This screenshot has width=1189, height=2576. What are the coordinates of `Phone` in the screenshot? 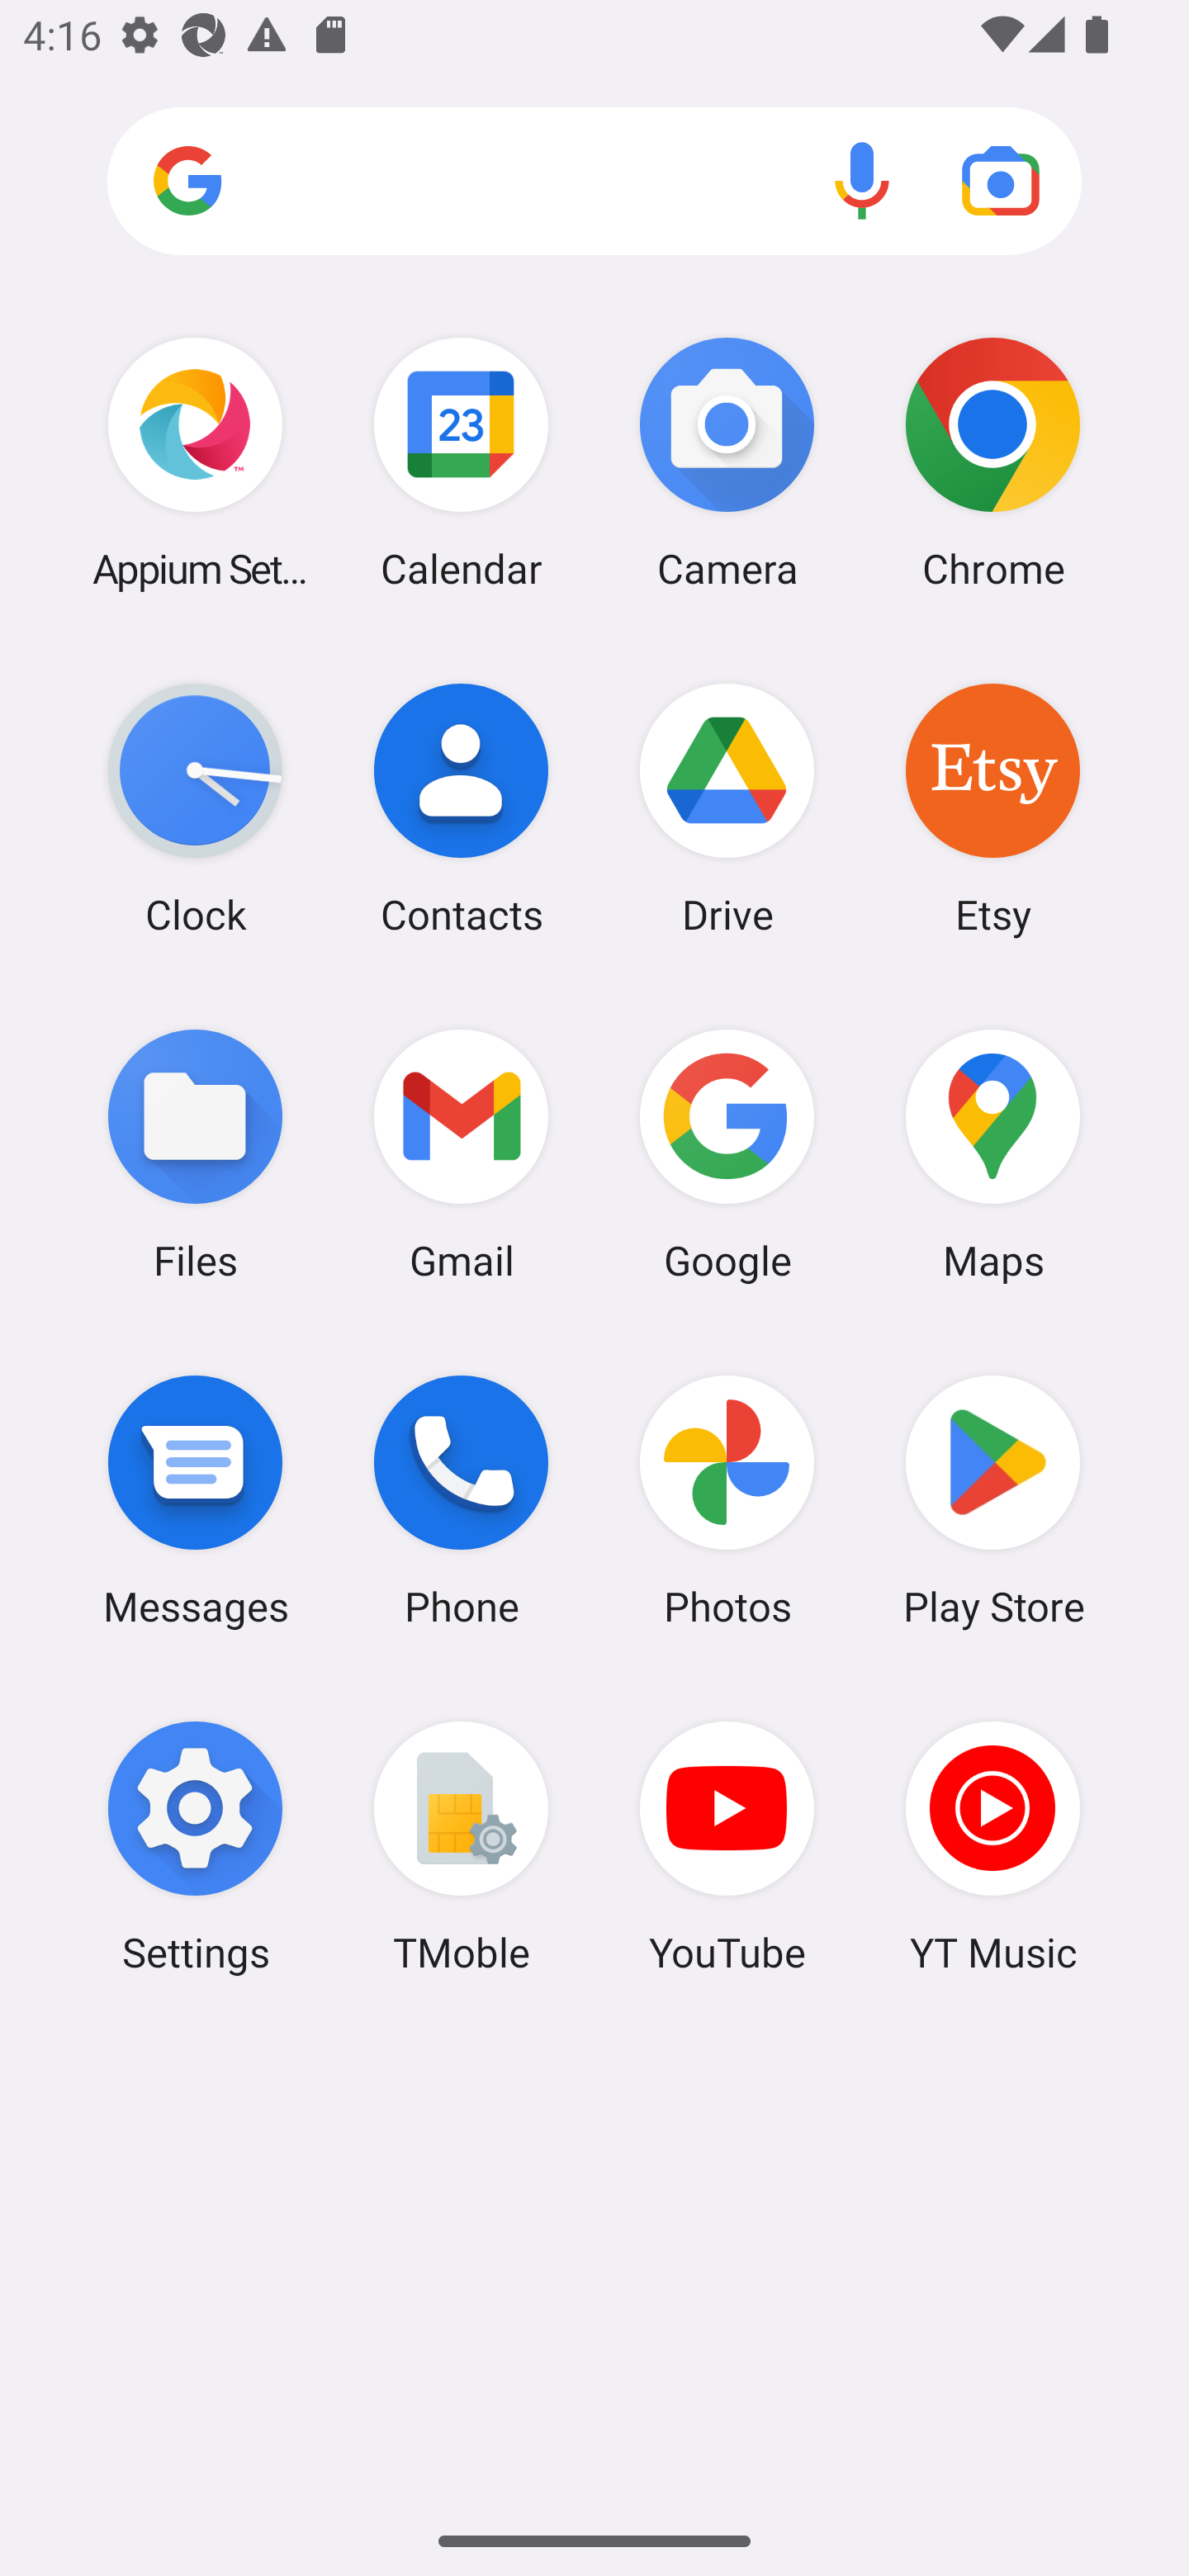 It's located at (461, 1500).